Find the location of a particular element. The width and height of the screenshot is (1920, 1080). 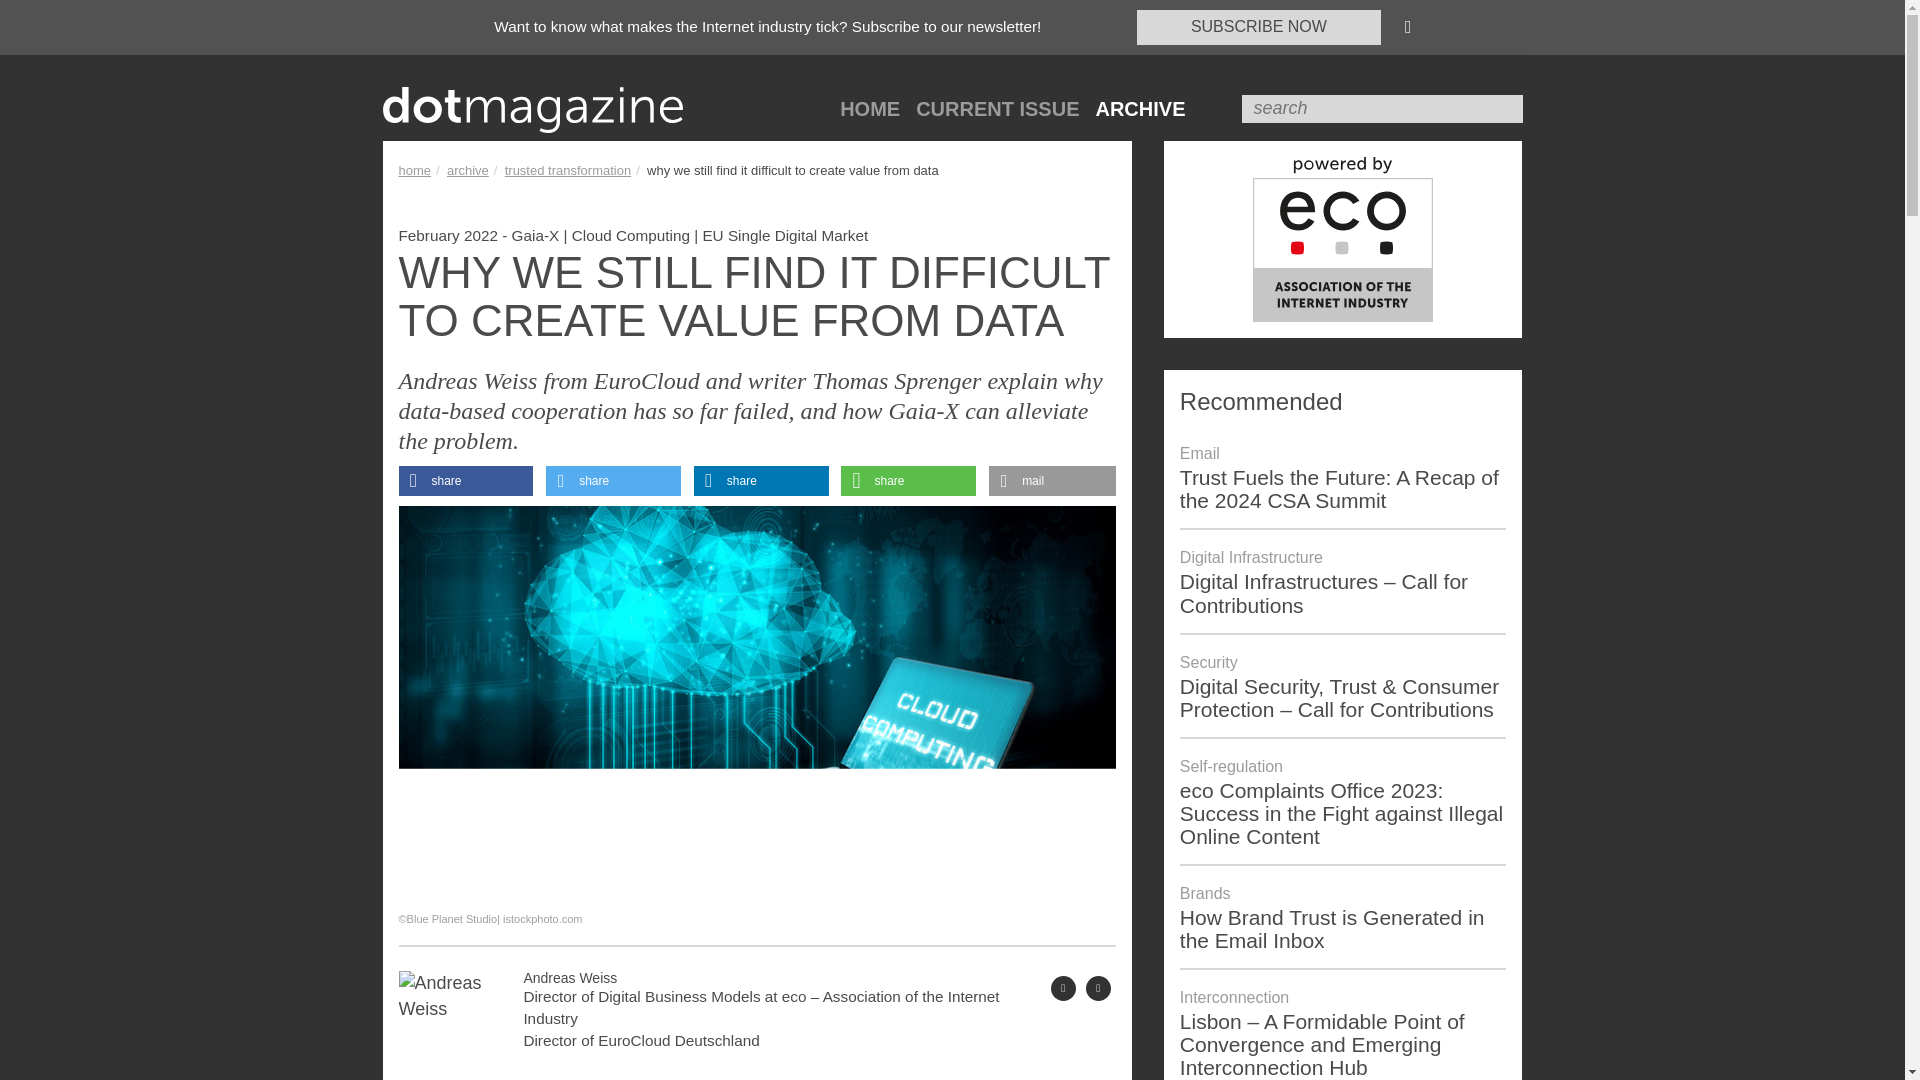

Share on Twitter is located at coordinates (613, 480).